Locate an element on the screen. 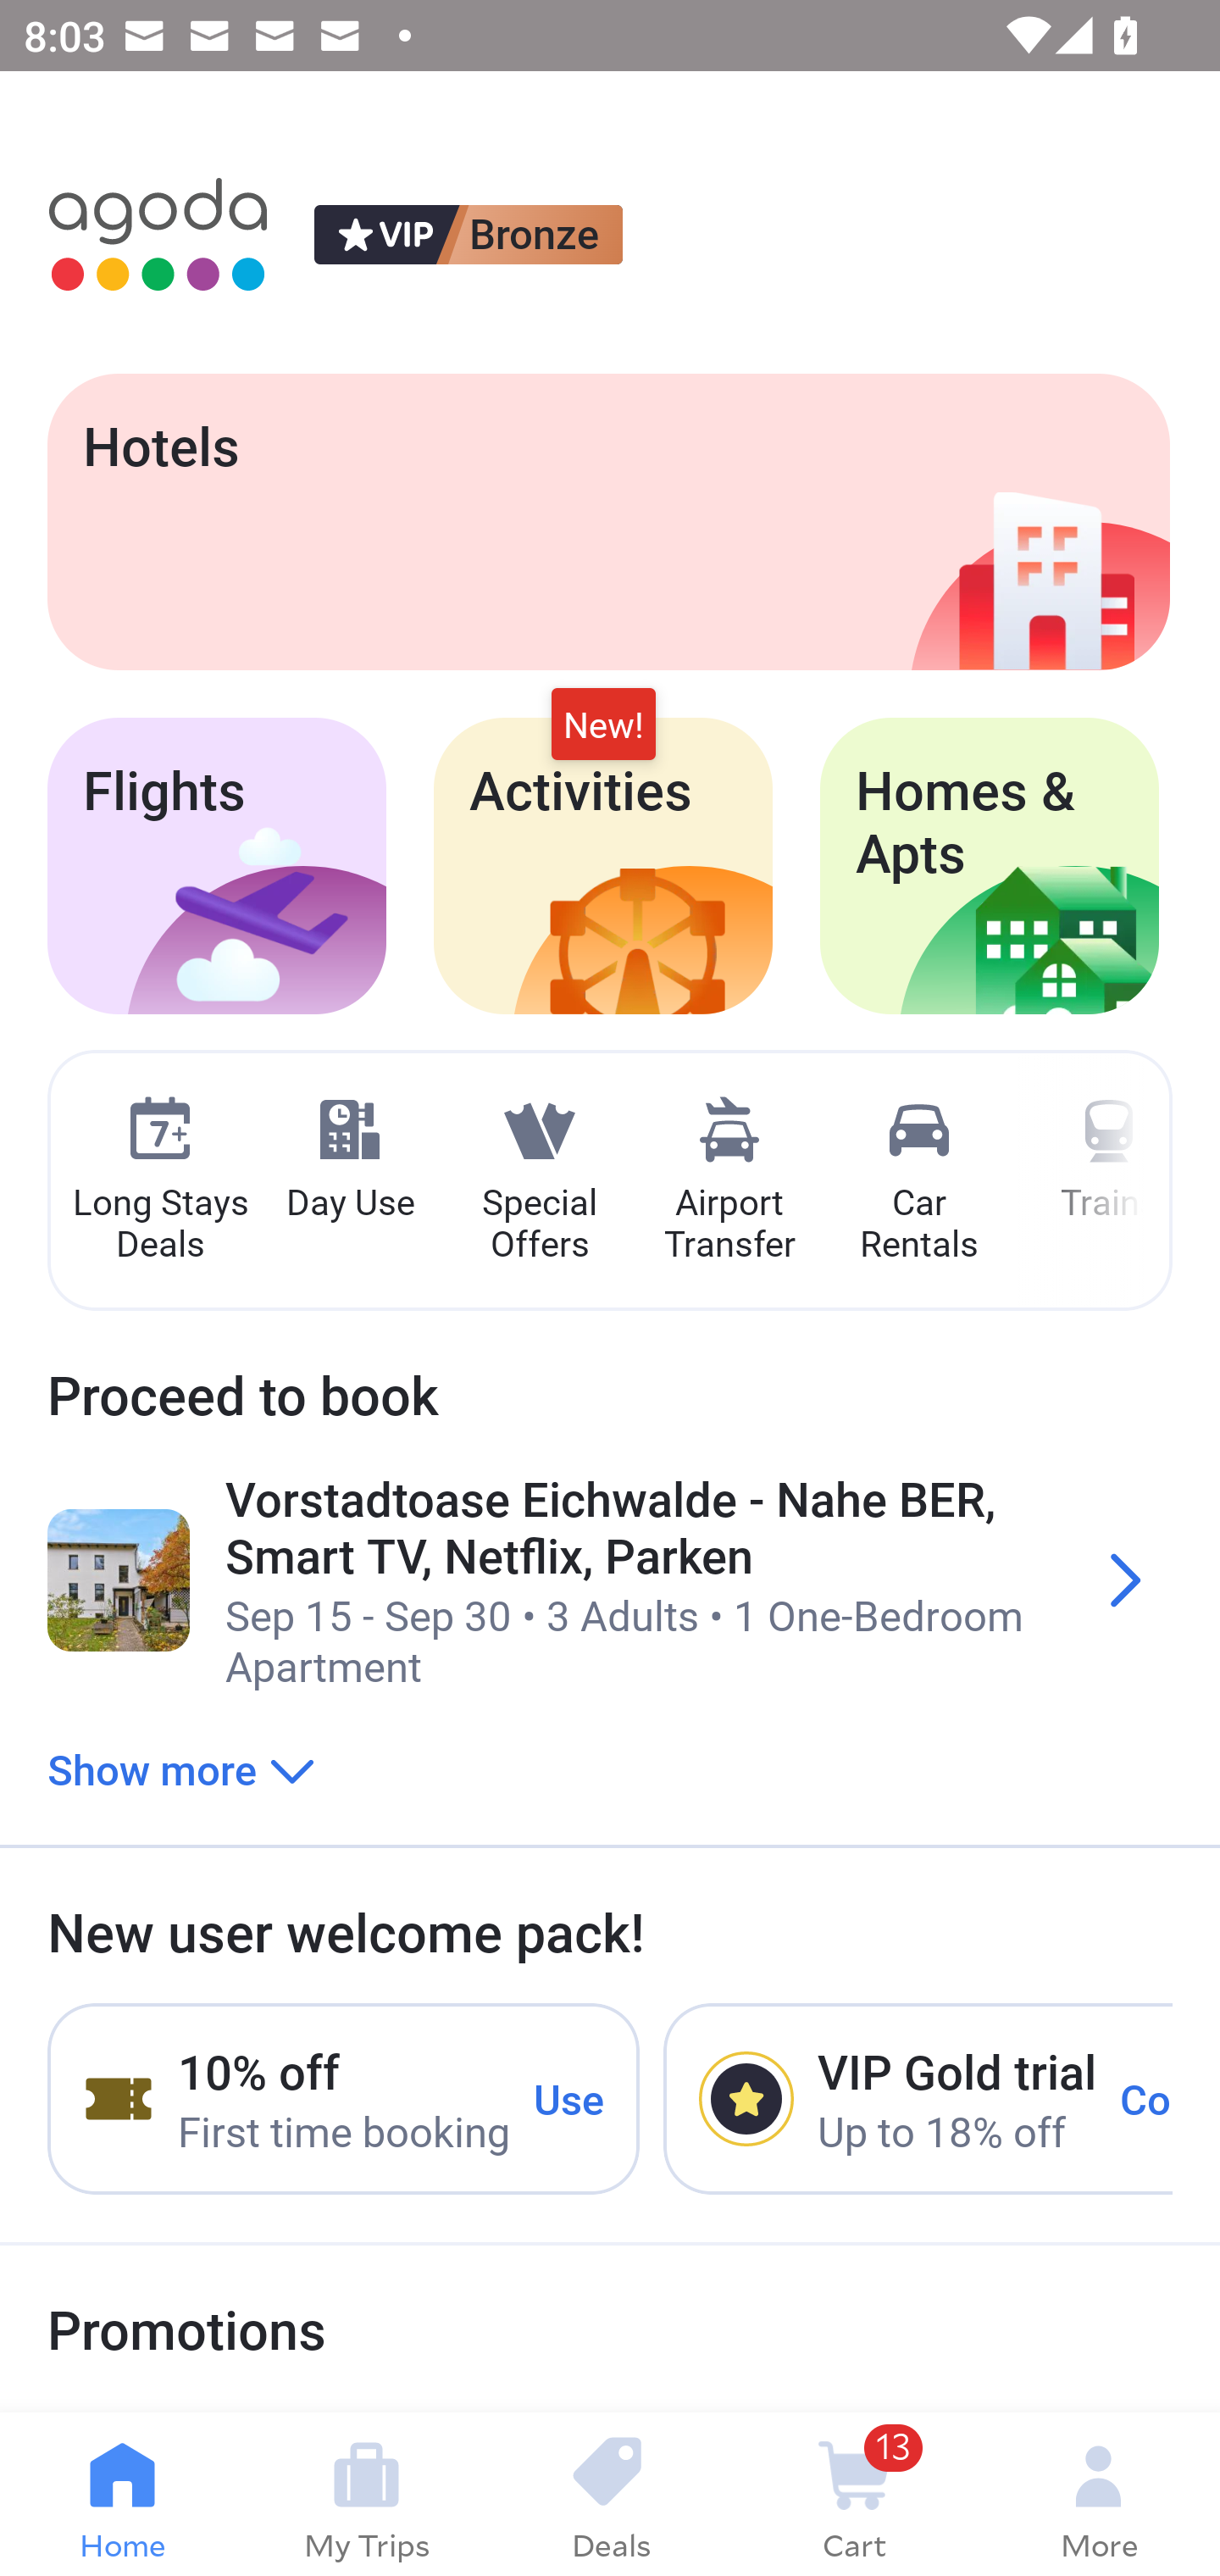  Use is located at coordinates (569, 2098).